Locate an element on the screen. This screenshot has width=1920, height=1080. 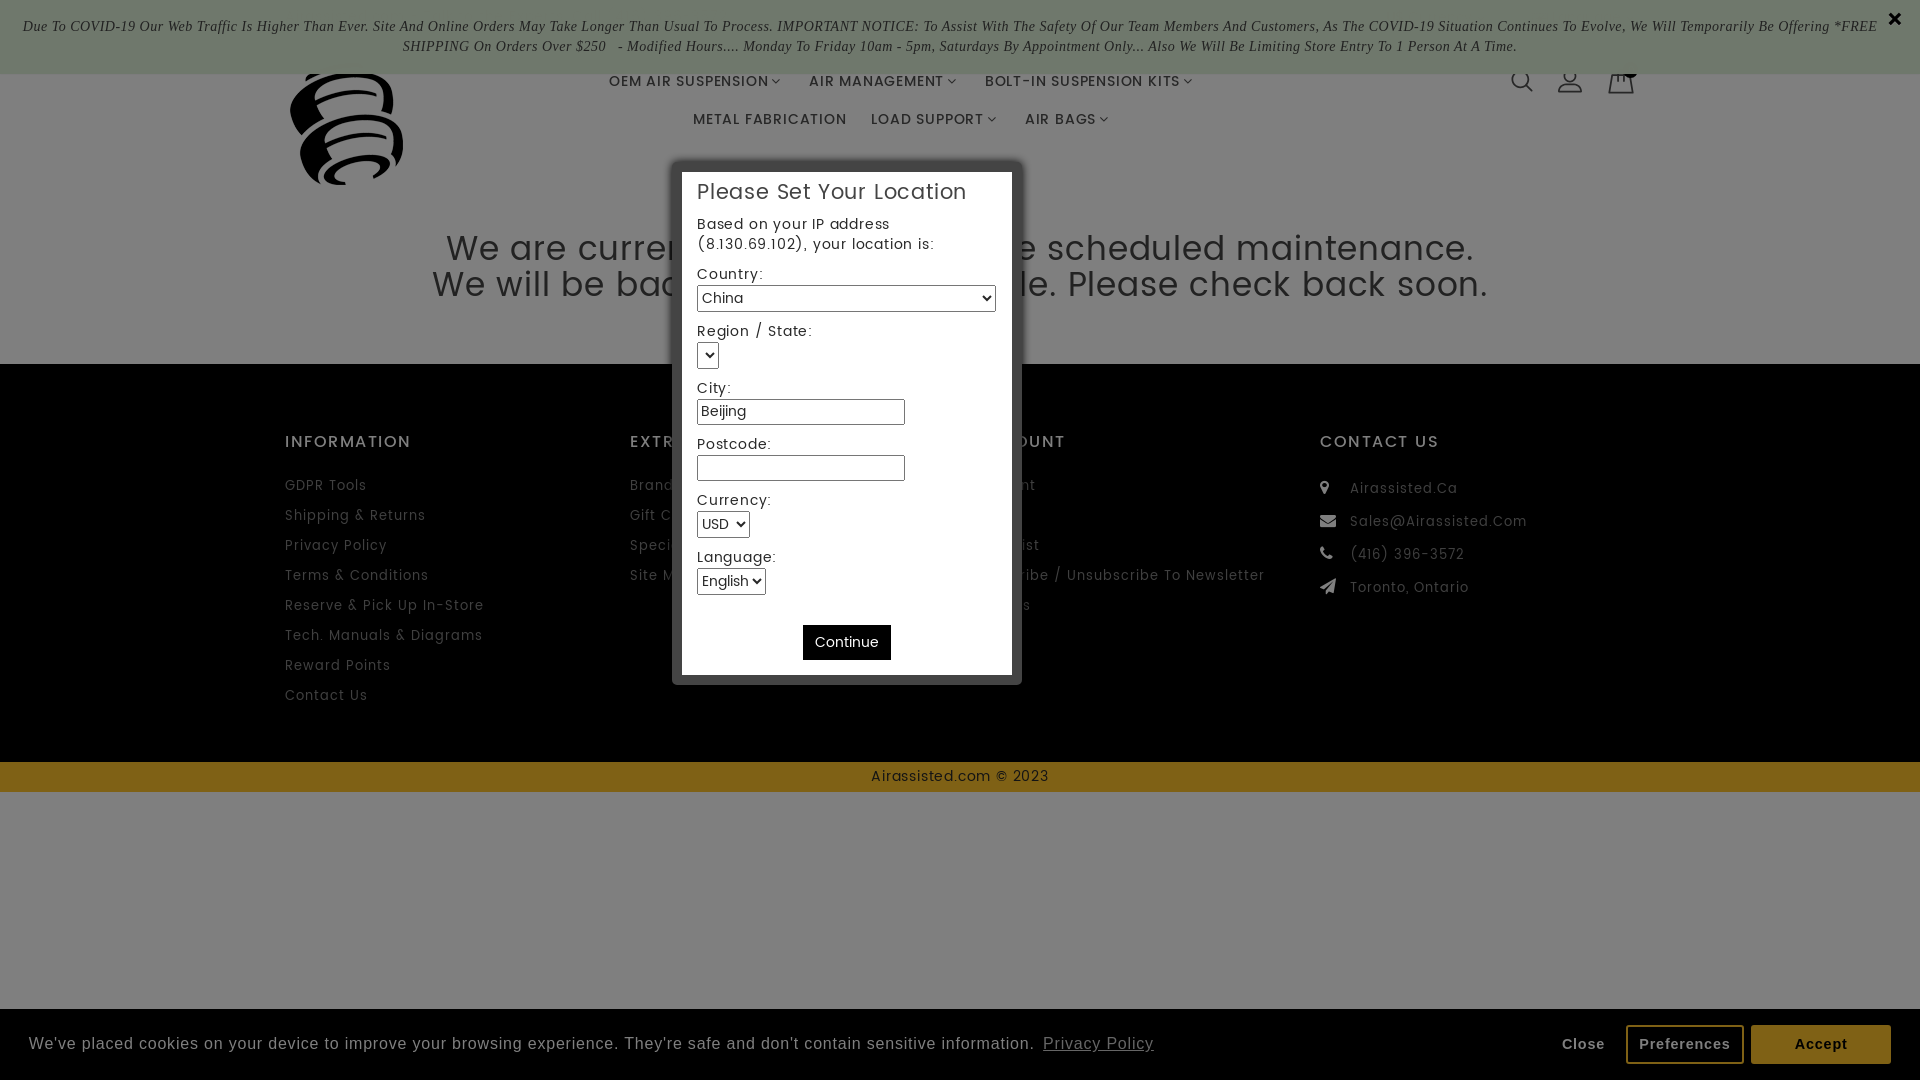
Preferences is located at coordinates (1685, 1044).